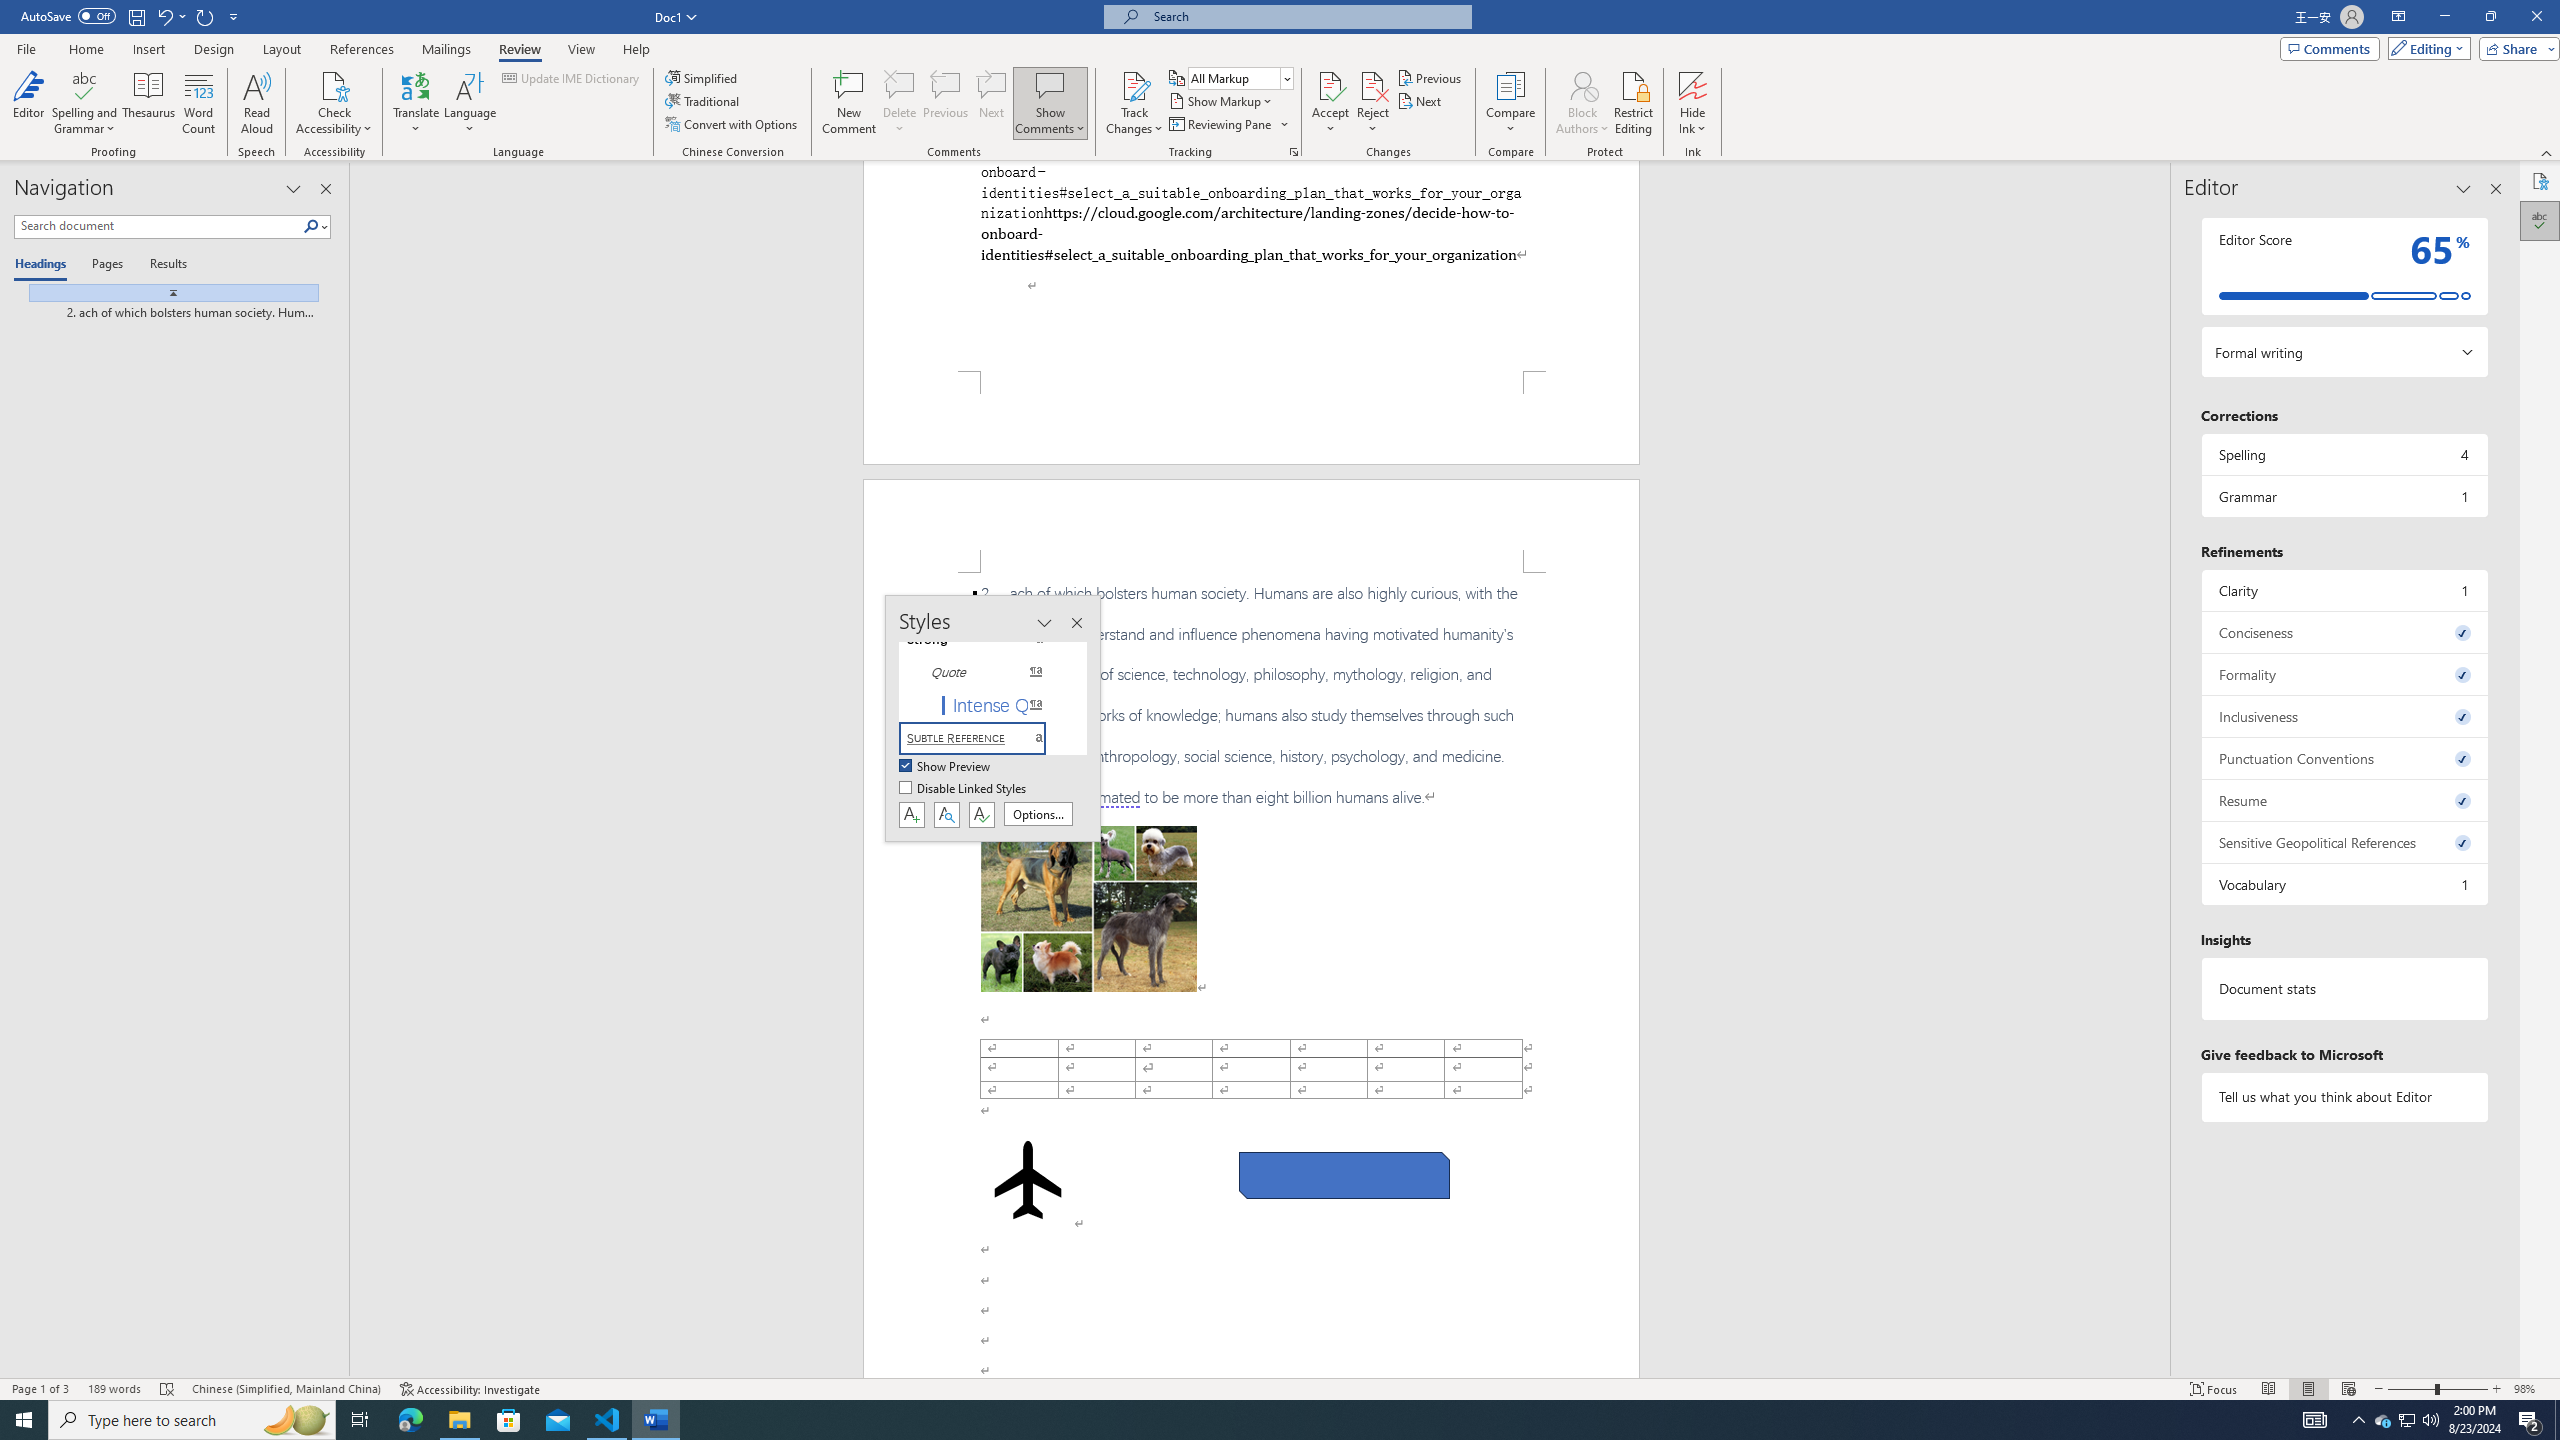 The width and height of the screenshot is (2560, 1440). What do you see at coordinates (168, 1389) in the screenshot?
I see `Spelling and Grammar Check Errors` at bounding box center [168, 1389].